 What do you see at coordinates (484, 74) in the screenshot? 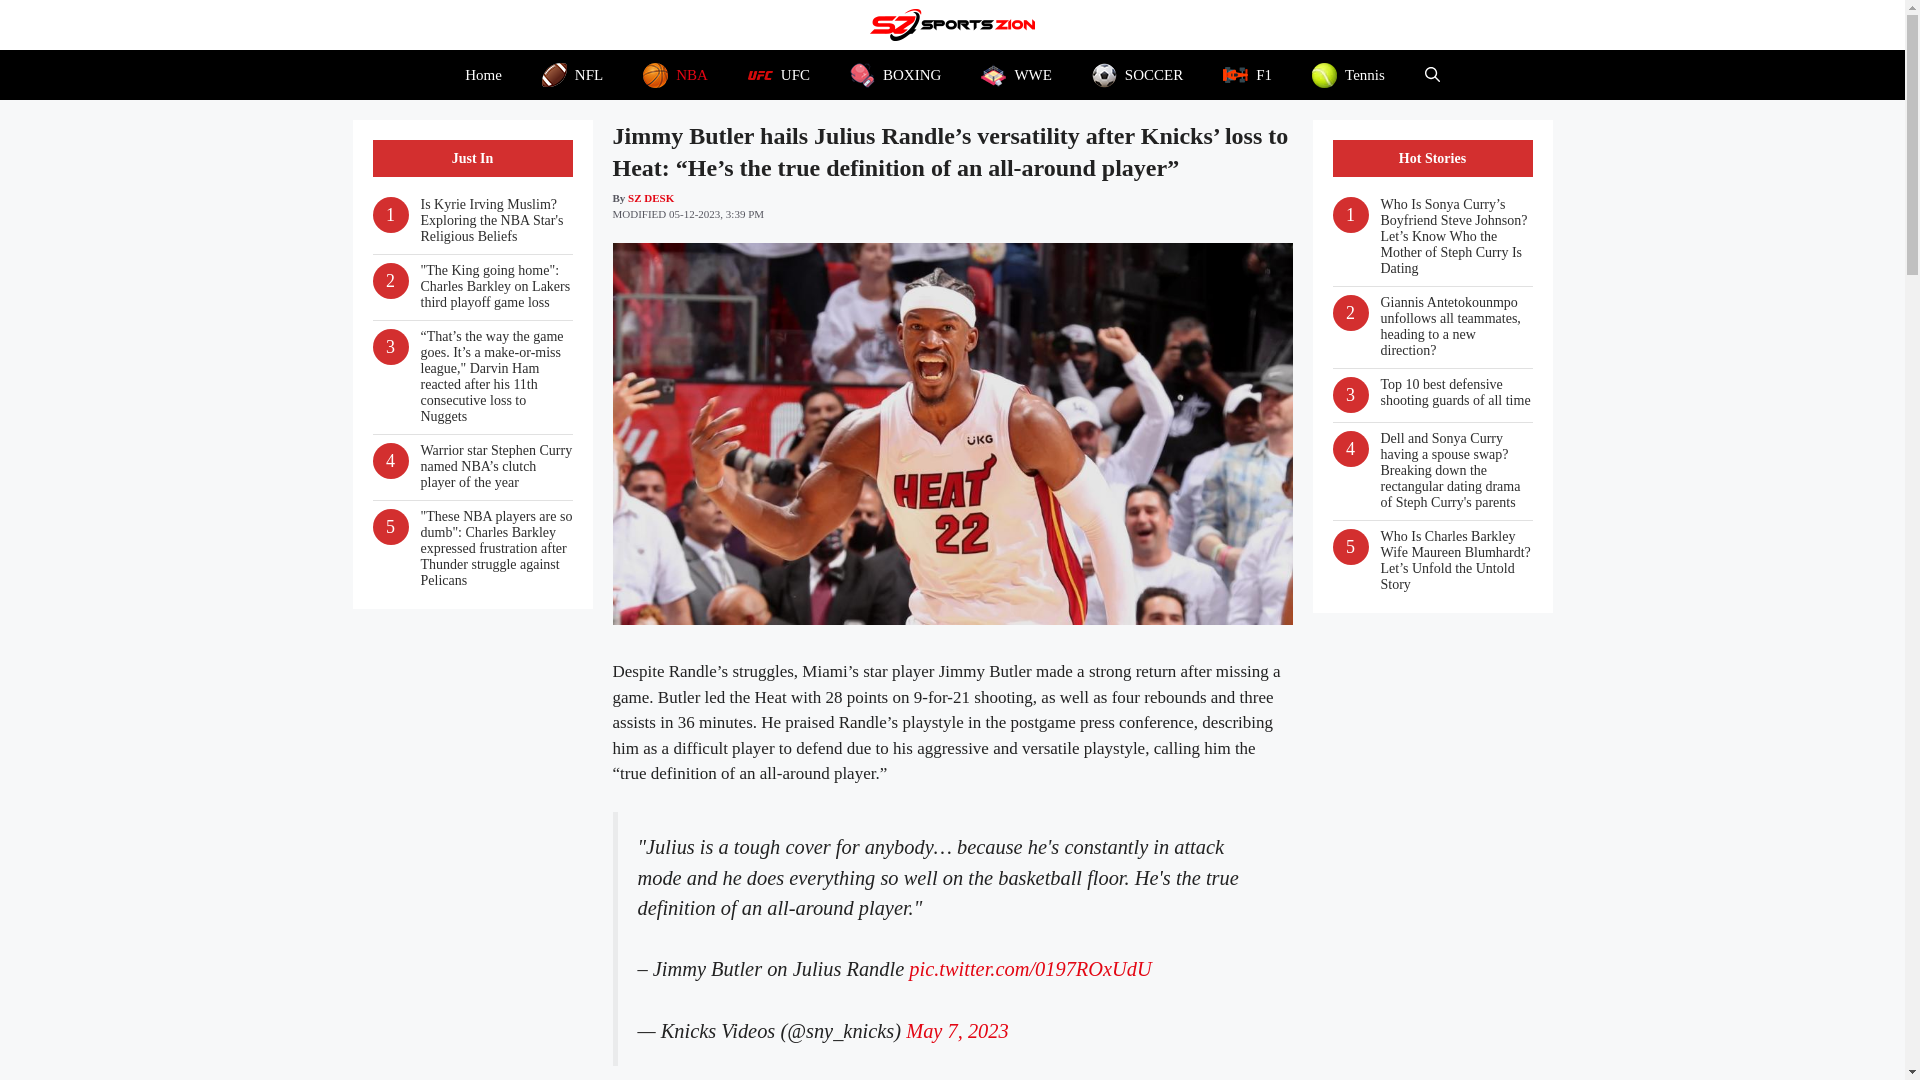
I see `Home` at bounding box center [484, 74].